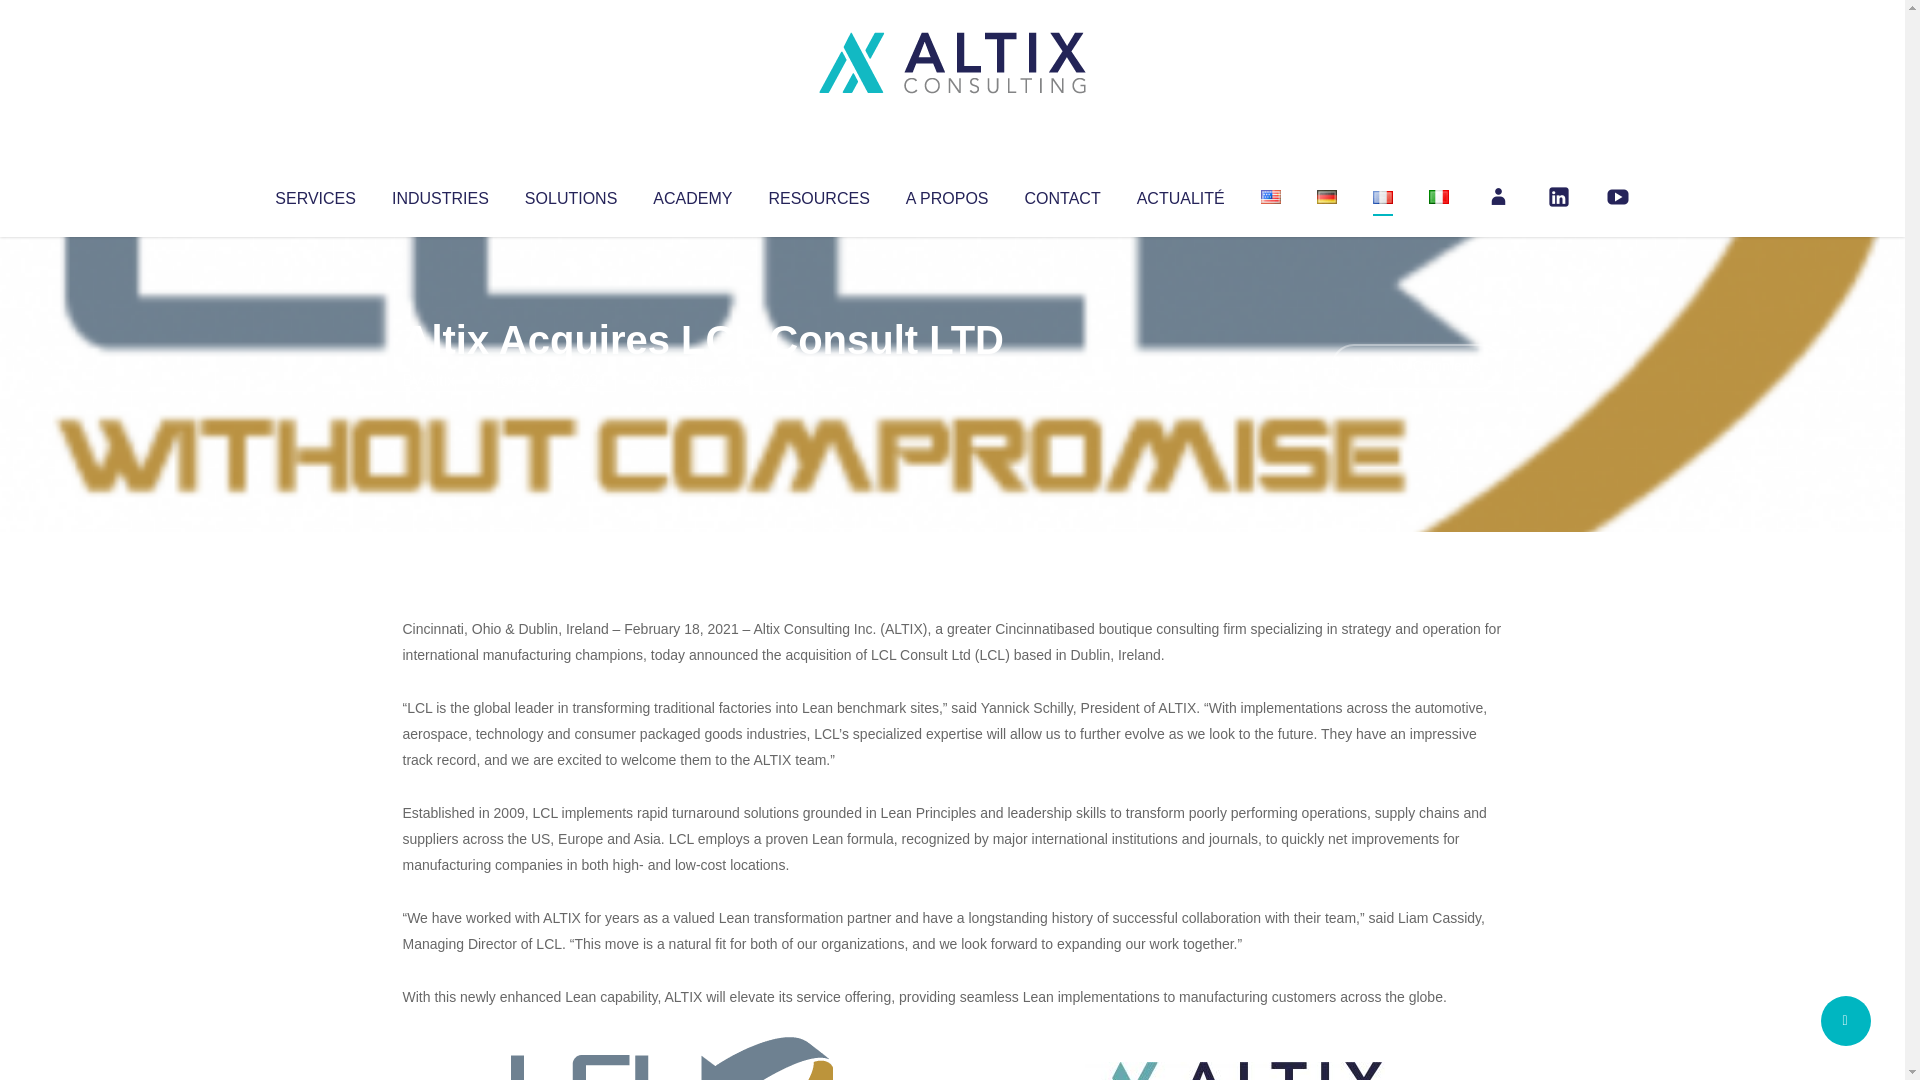 This screenshot has height=1080, width=1920. I want to click on Altix, so click(440, 380).